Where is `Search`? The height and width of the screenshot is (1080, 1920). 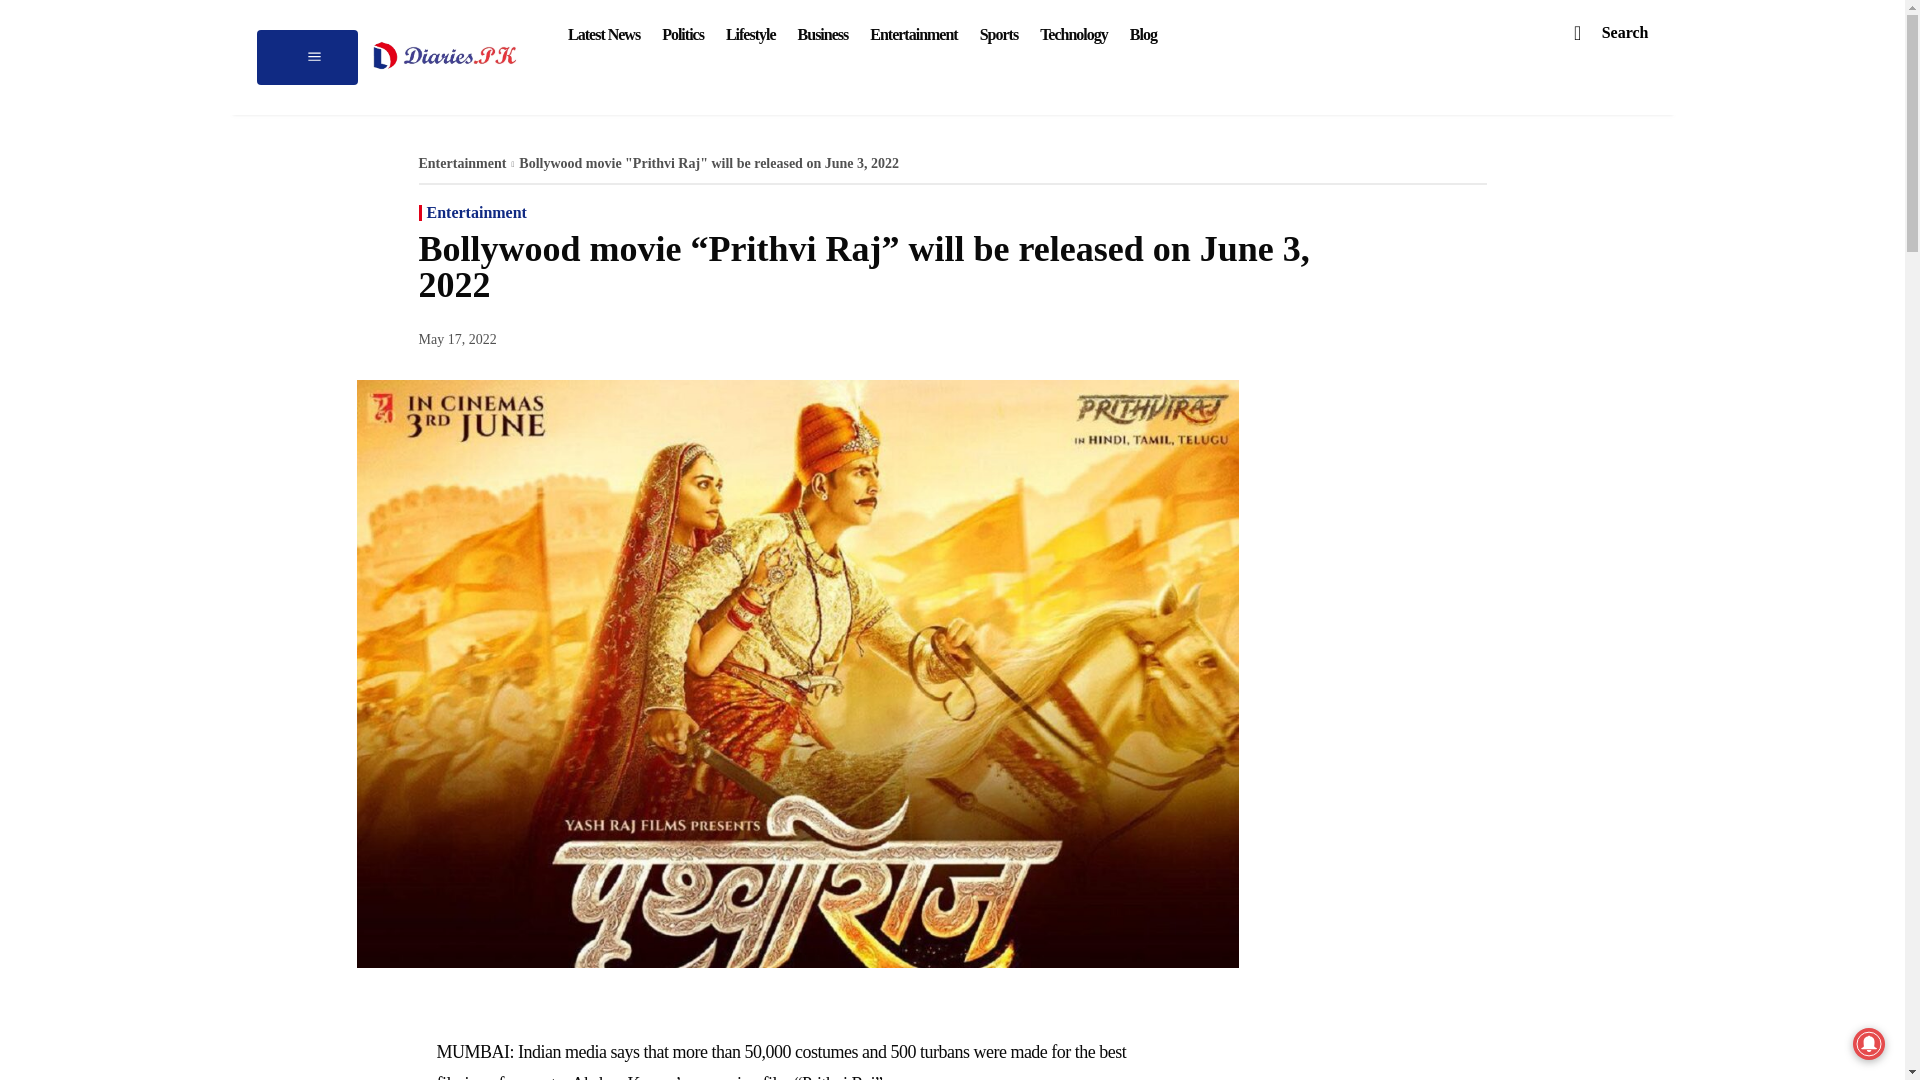
Search is located at coordinates (1601, 32).